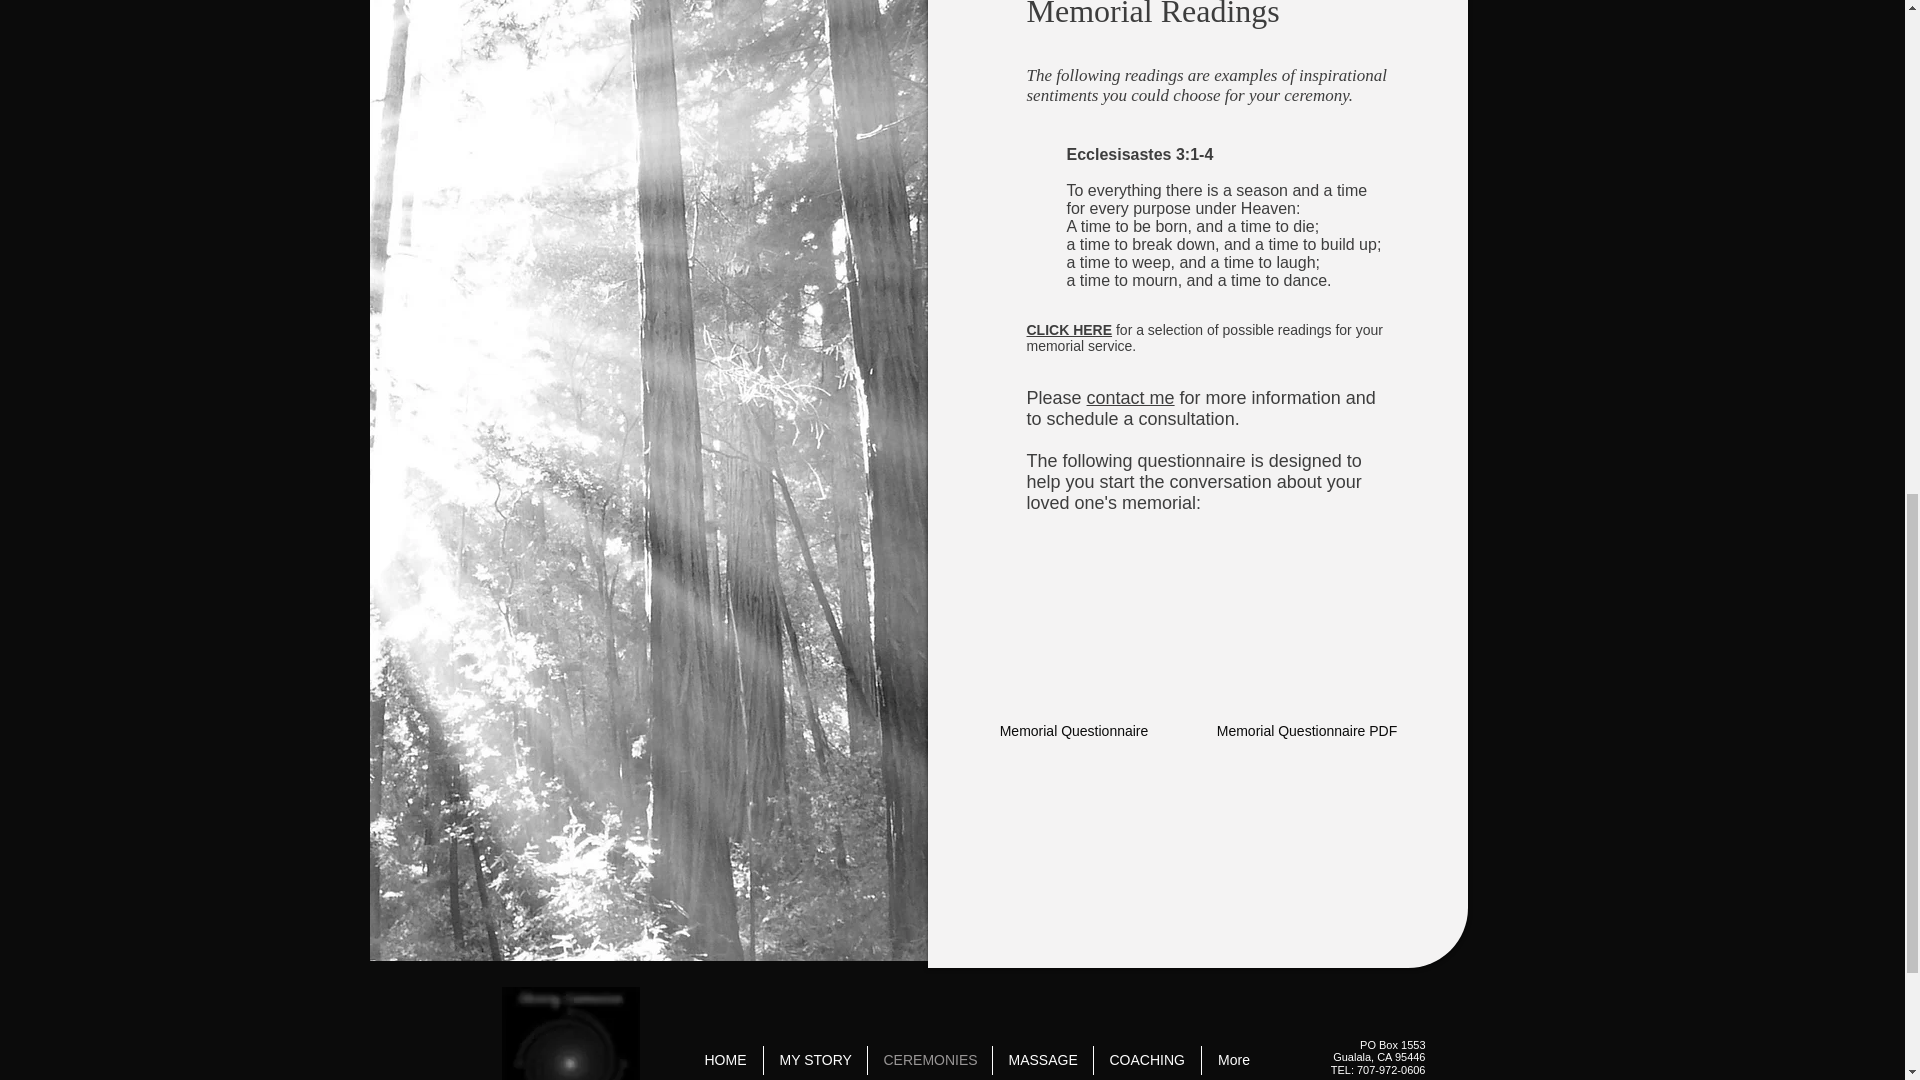 The height and width of the screenshot is (1080, 1920). Describe the element at coordinates (930, 1060) in the screenshot. I see `CEREMONIES` at that location.